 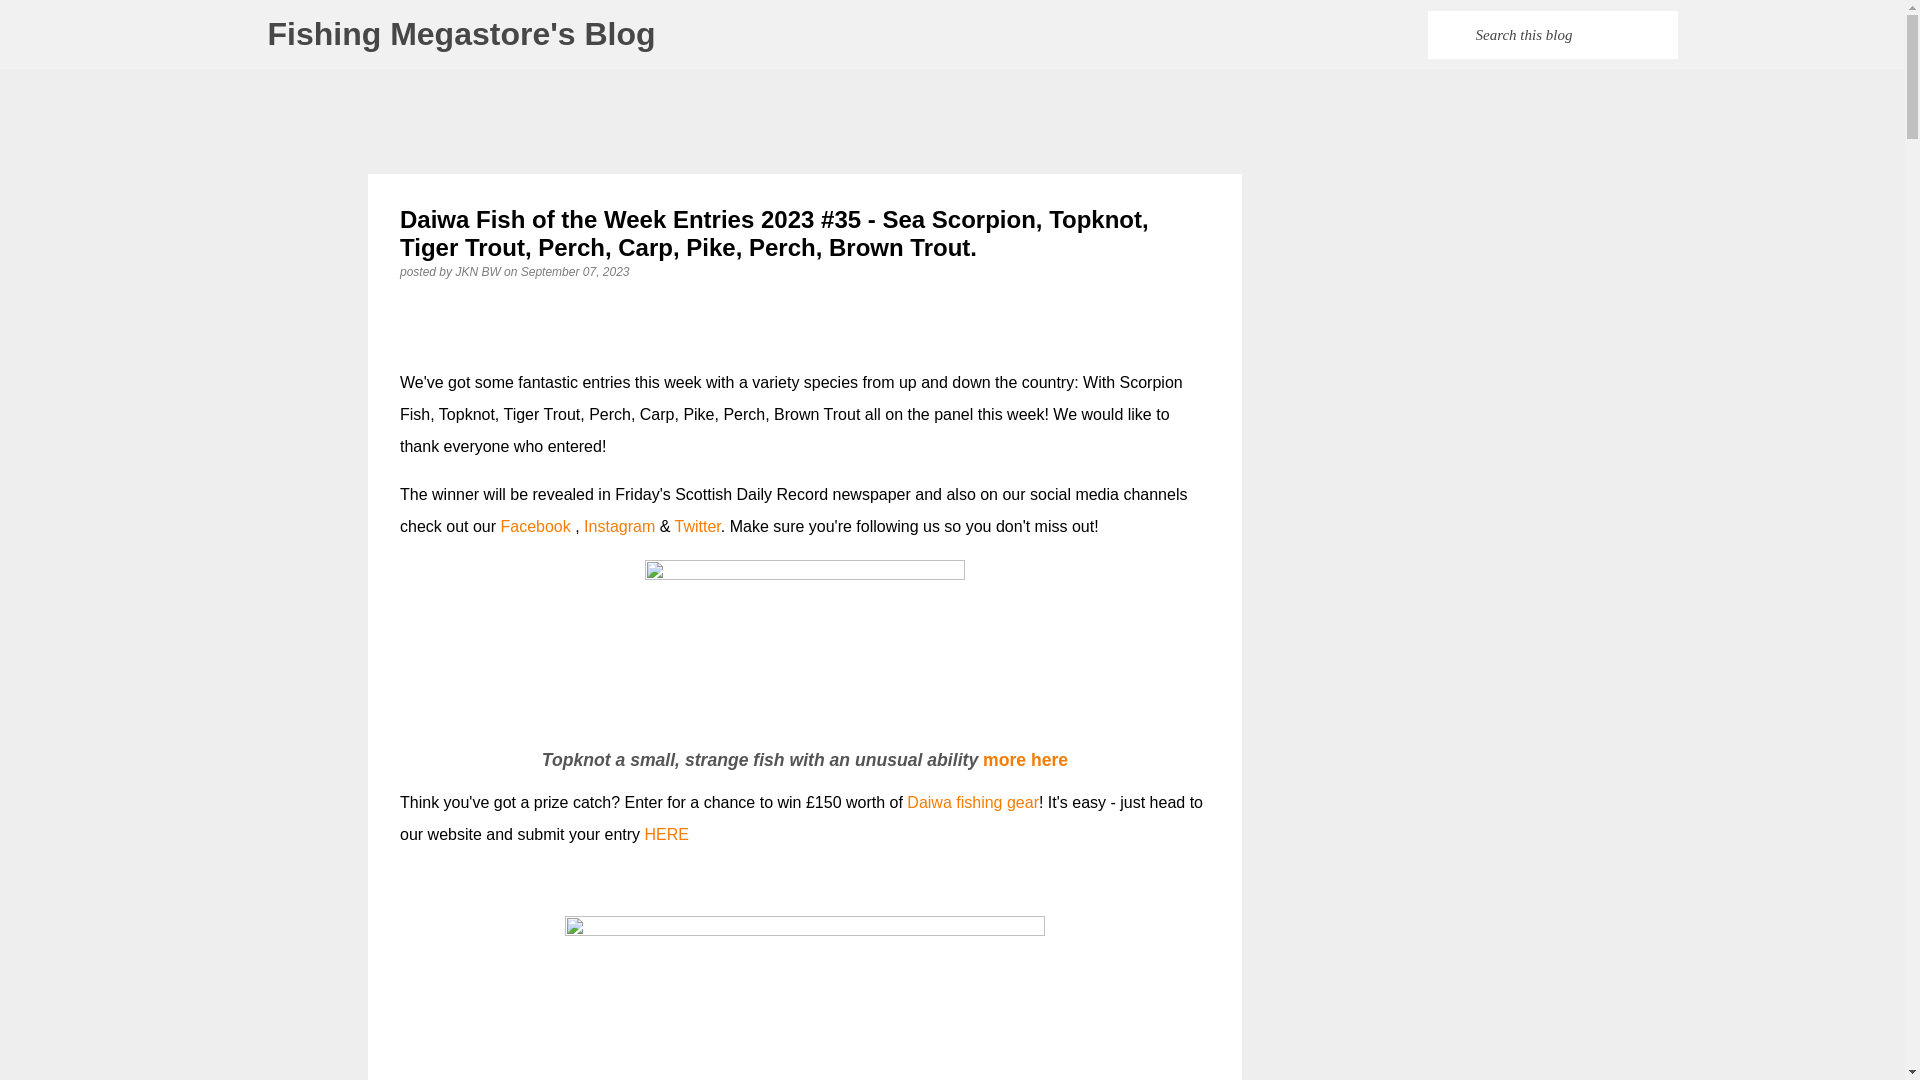 What do you see at coordinates (574, 271) in the screenshot?
I see `permanent link` at bounding box center [574, 271].